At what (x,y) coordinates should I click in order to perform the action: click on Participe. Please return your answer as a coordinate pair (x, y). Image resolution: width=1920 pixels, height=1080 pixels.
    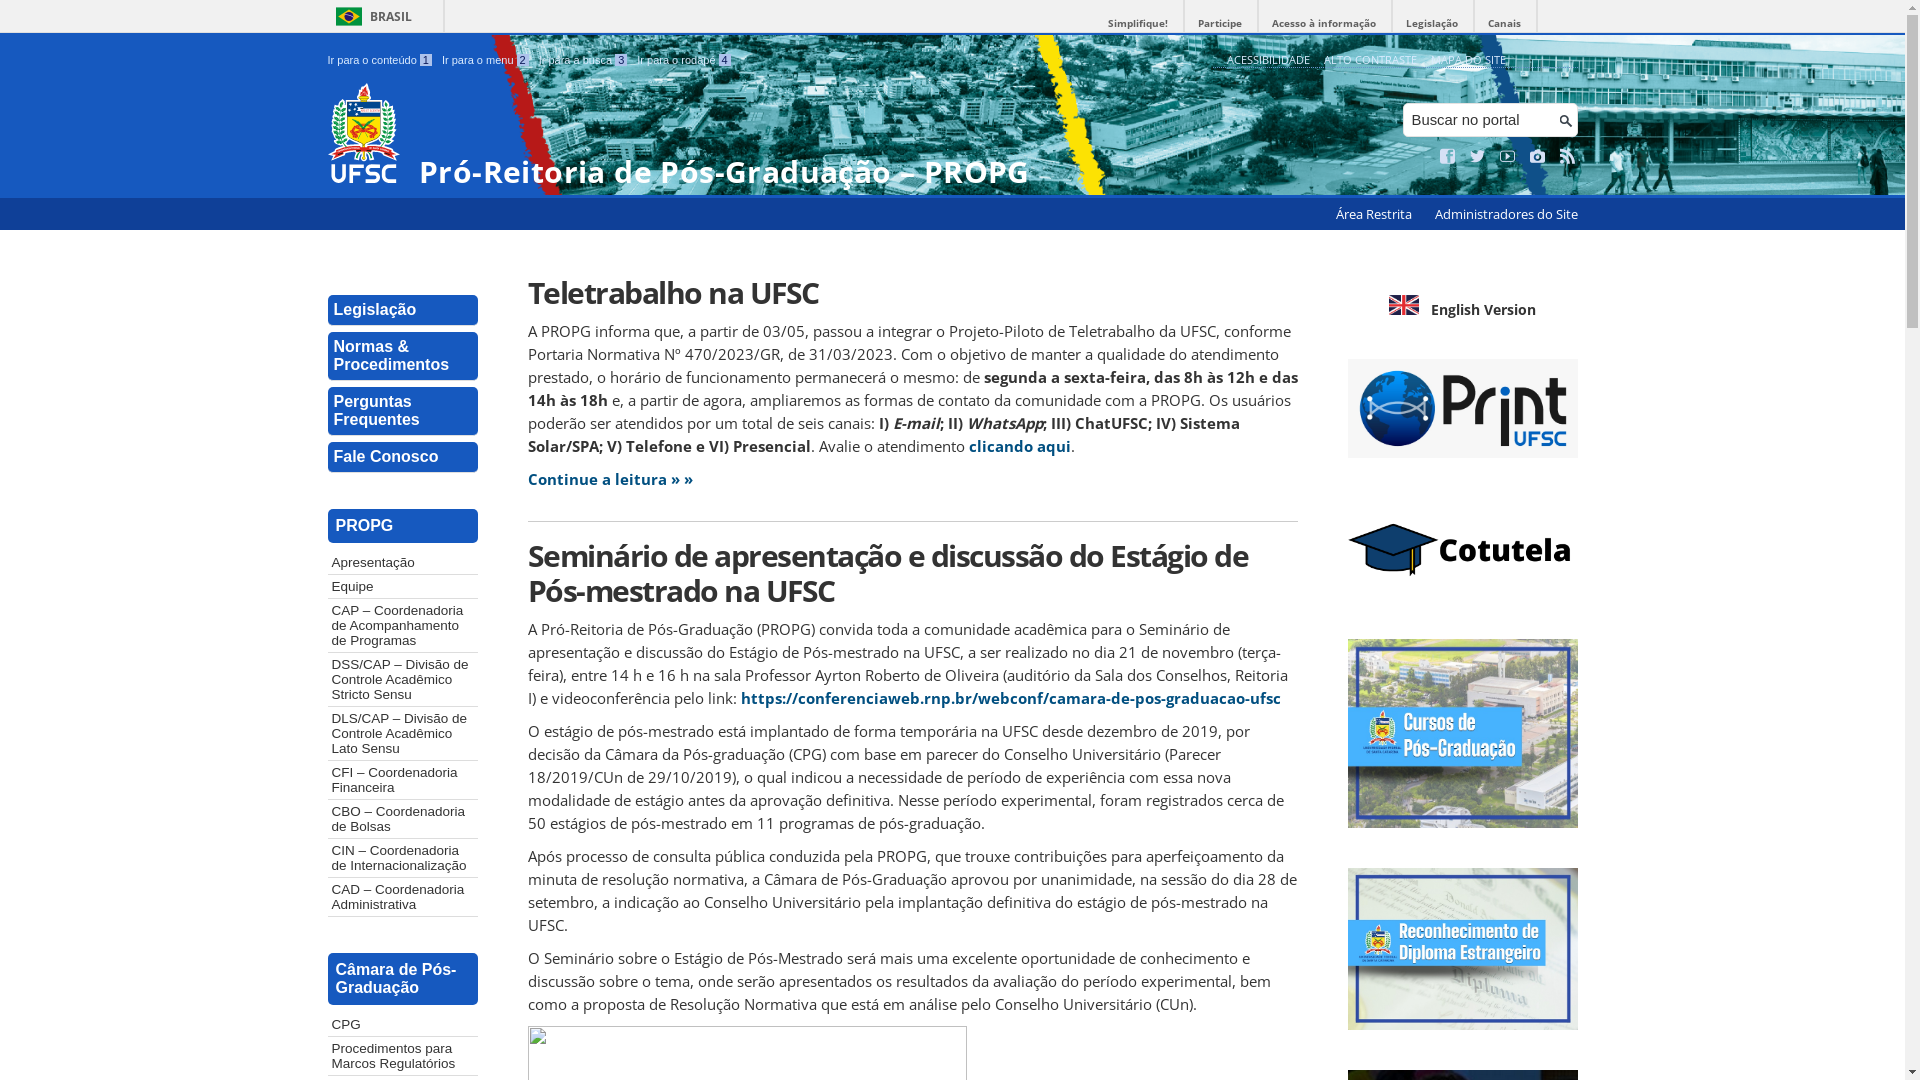
    Looking at the image, I should click on (1220, 24).